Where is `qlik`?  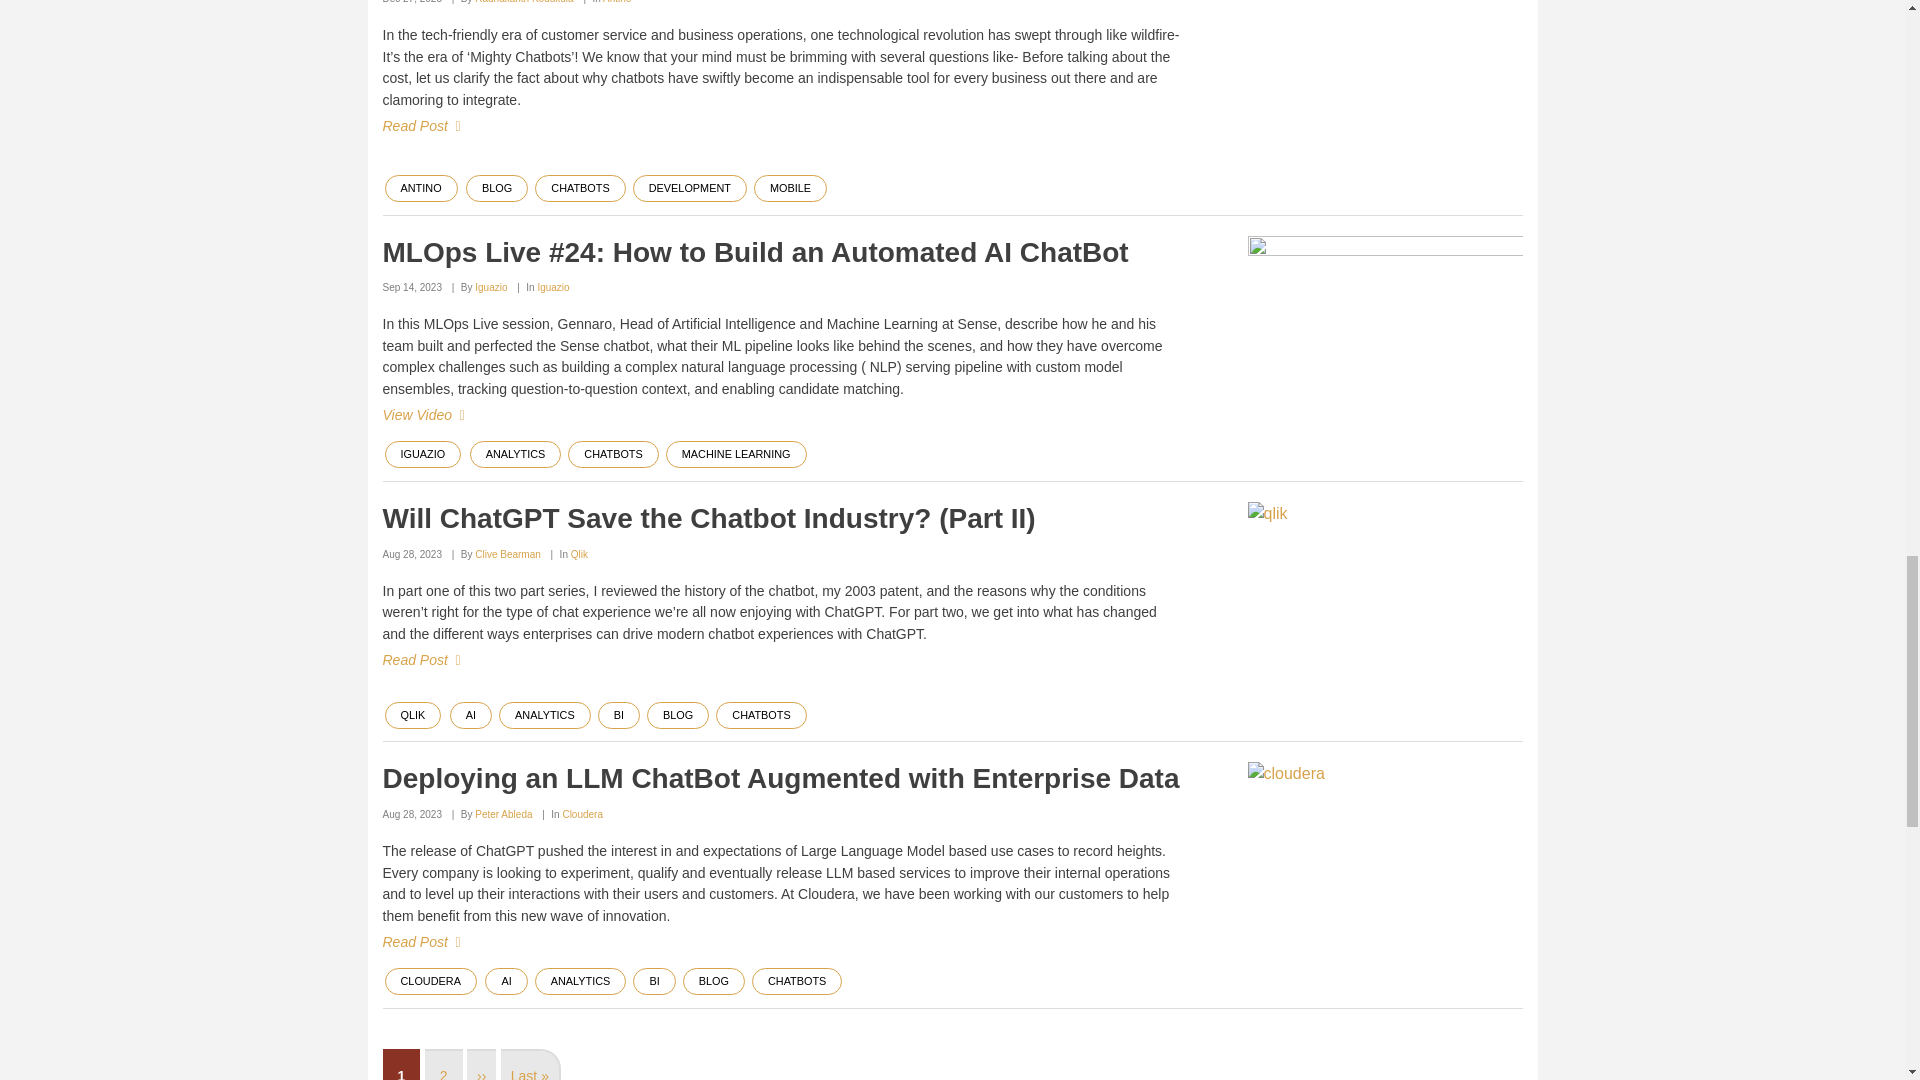 qlik is located at coordinates (1385, 579).